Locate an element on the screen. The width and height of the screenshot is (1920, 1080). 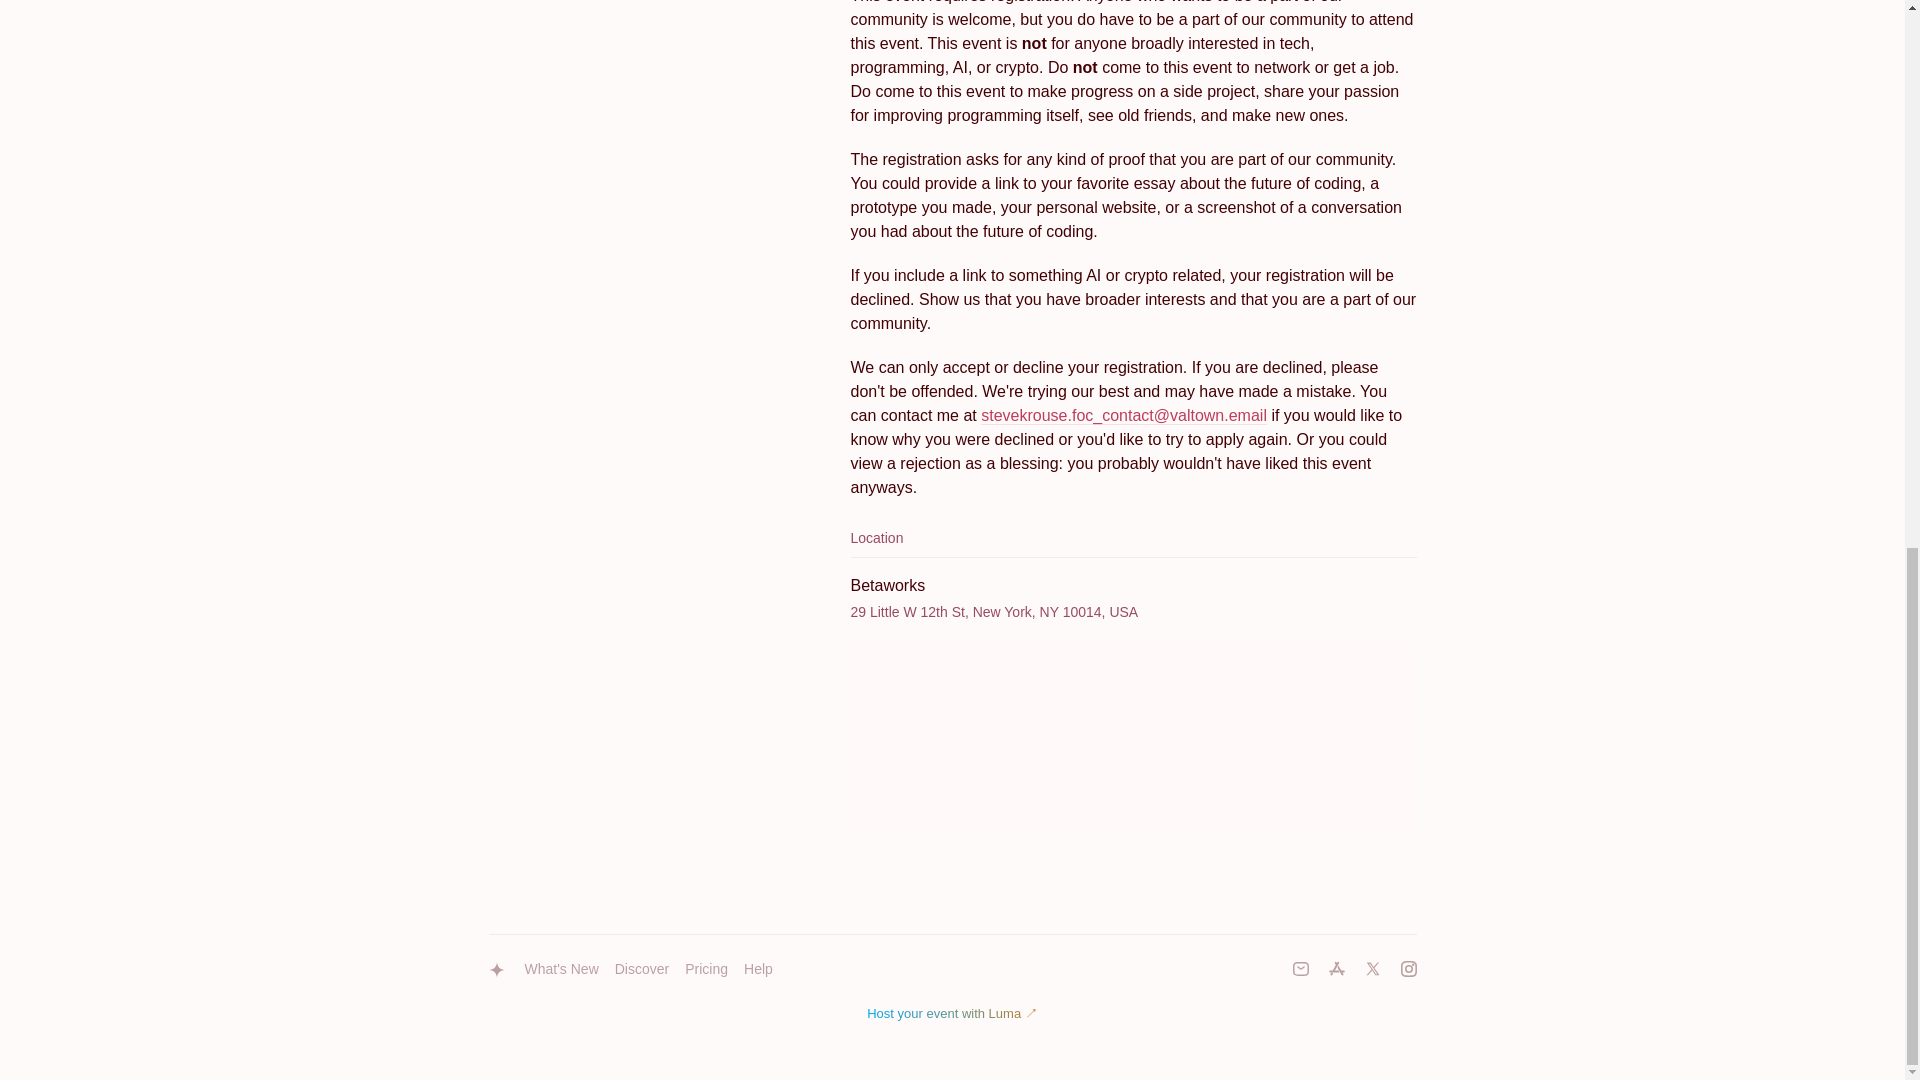
What's New is located at coordinates (561, 970).